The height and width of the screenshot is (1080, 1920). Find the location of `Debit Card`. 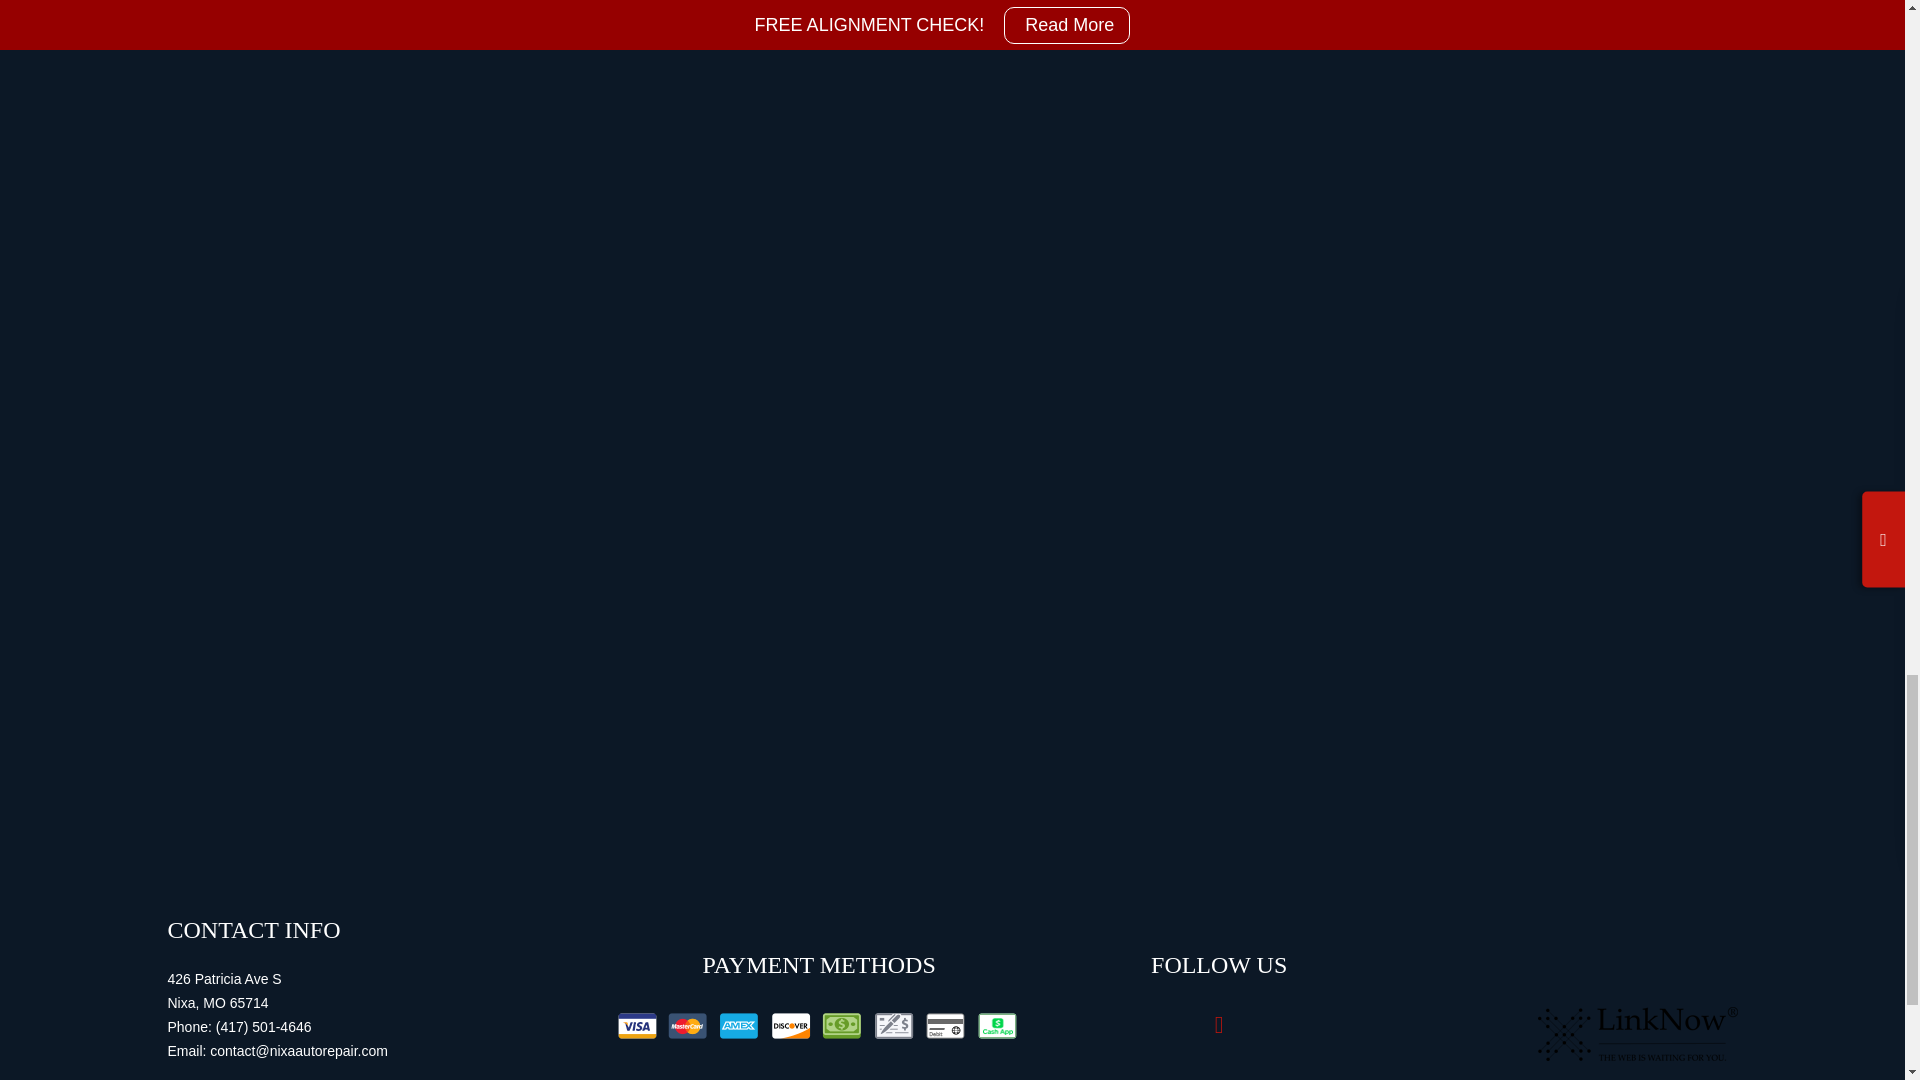

Debit Card is located at coordinates (944, 1026).